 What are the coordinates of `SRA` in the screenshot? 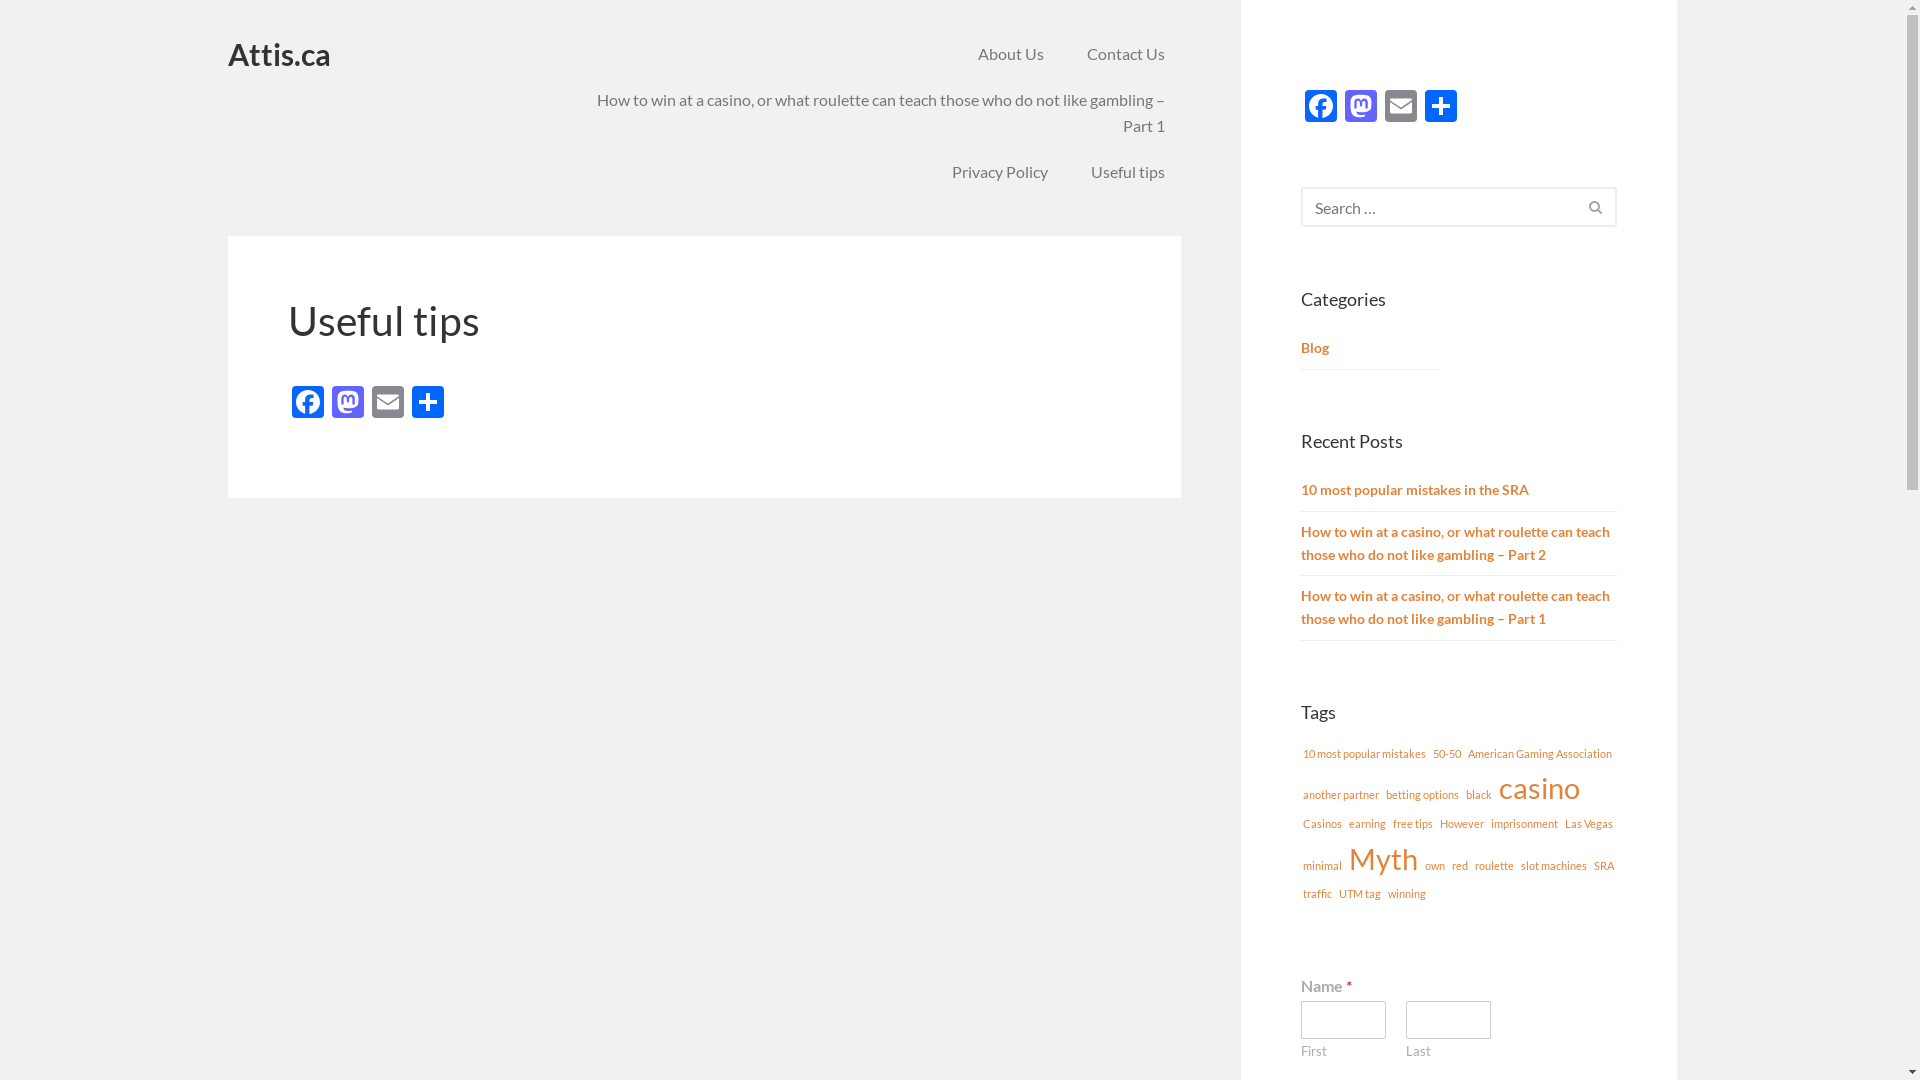 It's located at (1604, 866).